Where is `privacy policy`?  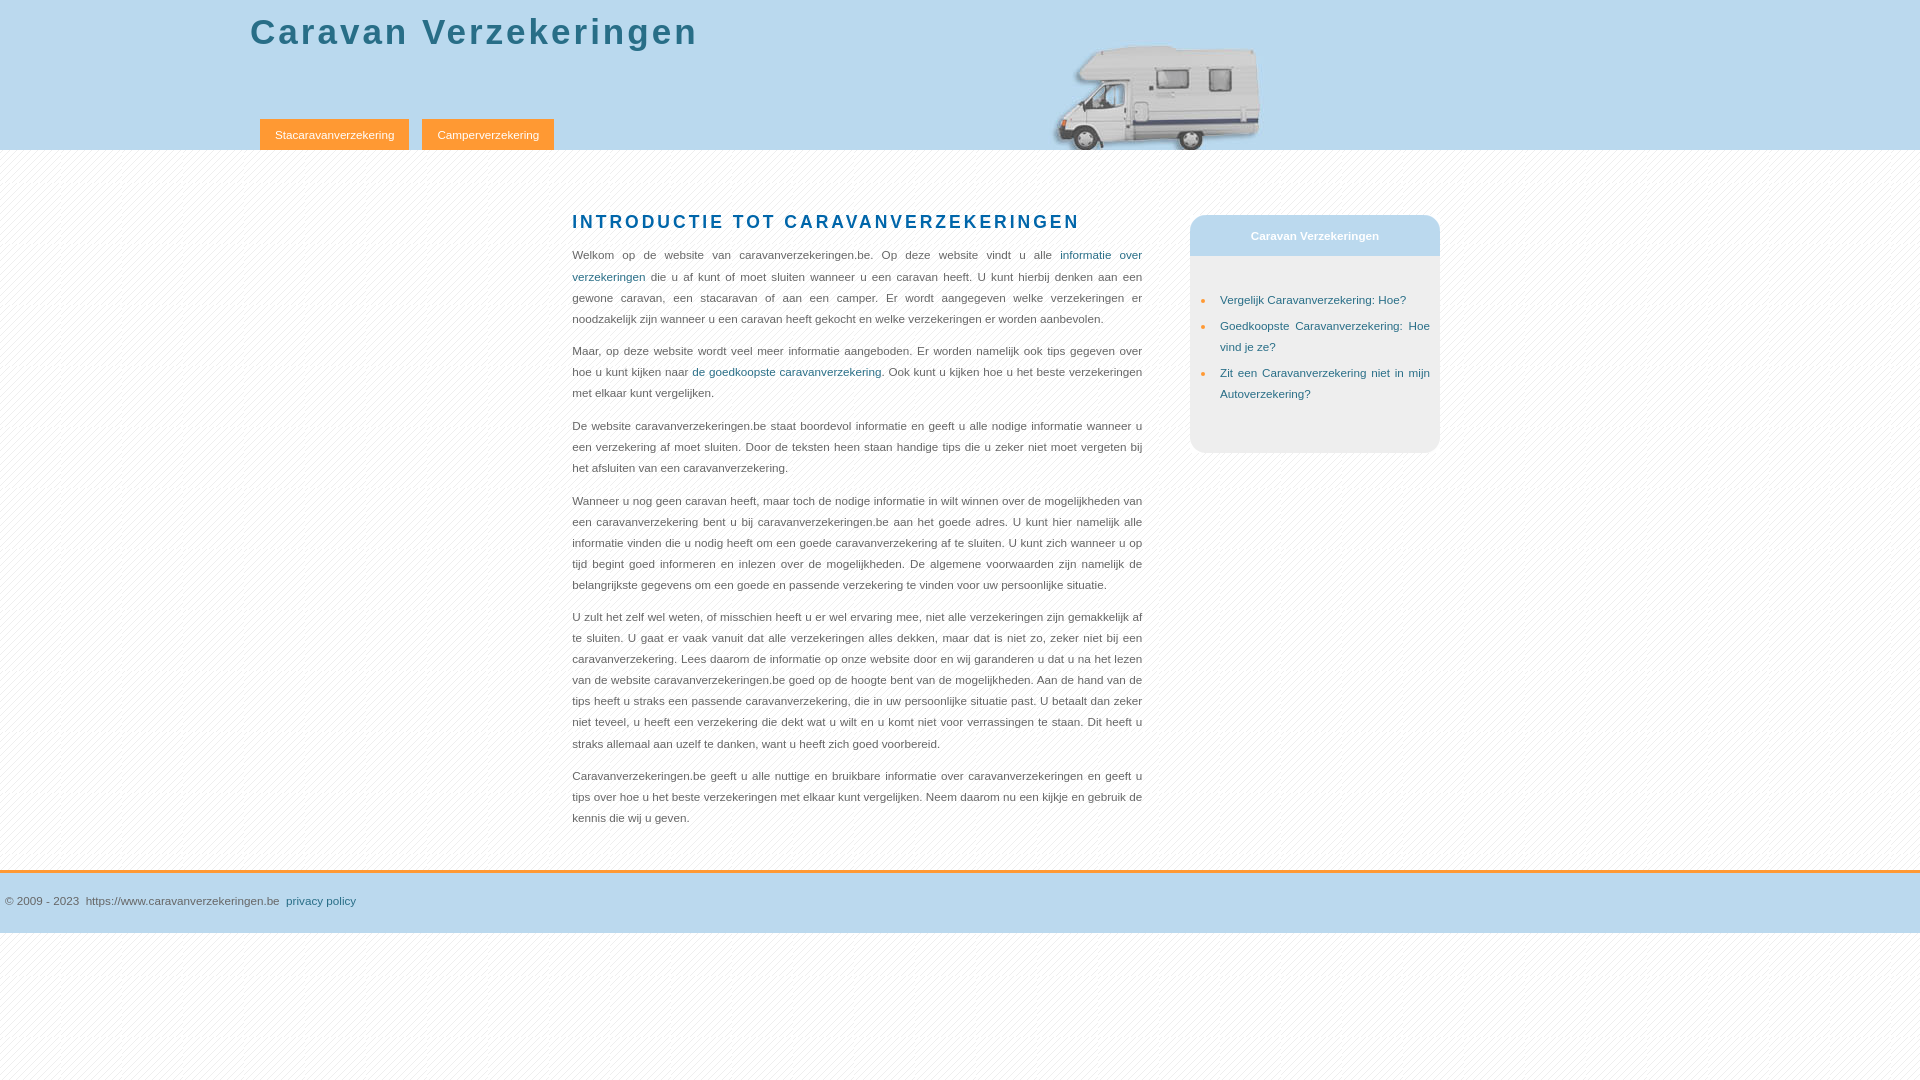
privacy policy is located at coordinates (321, 900).